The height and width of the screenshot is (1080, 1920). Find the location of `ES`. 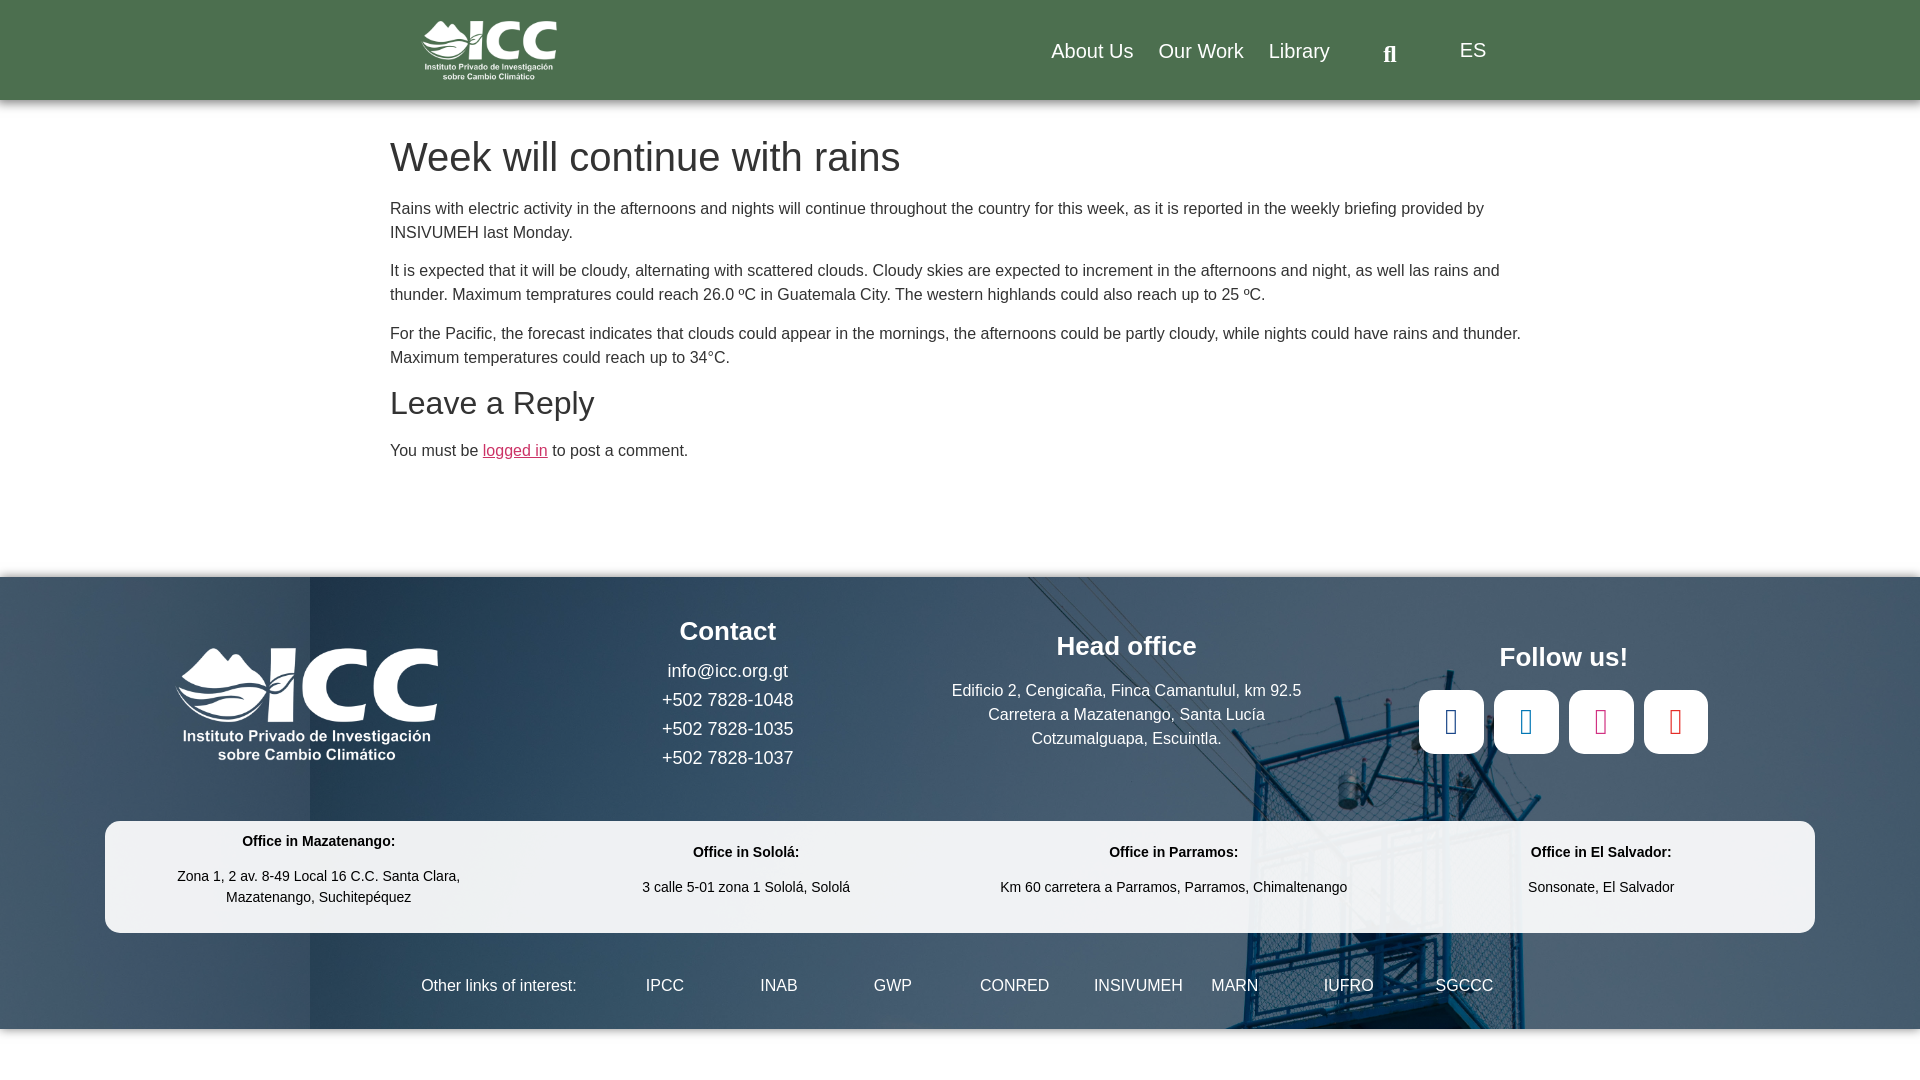

ES is located at coordinates (1468, 49).